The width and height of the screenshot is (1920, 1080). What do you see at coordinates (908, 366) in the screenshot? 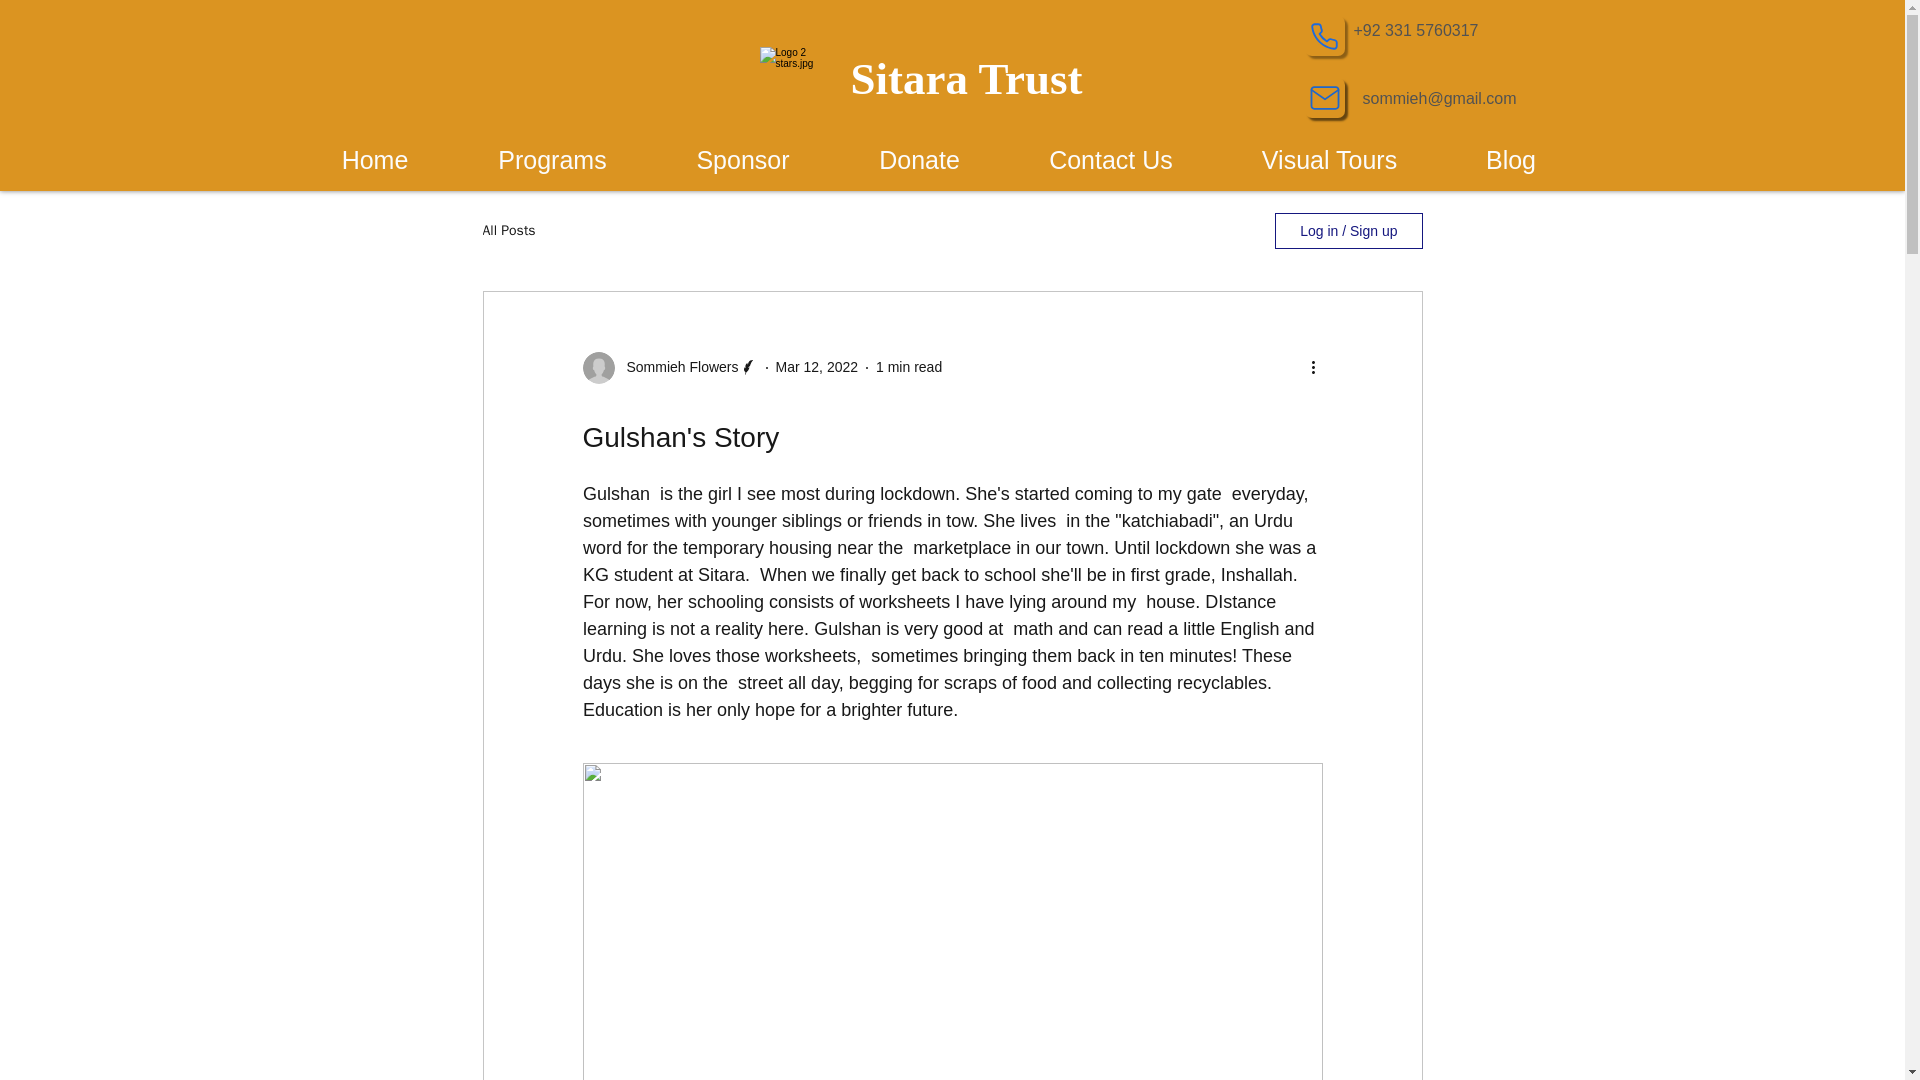
I see `1 min read` at bounding box center [908, 366].